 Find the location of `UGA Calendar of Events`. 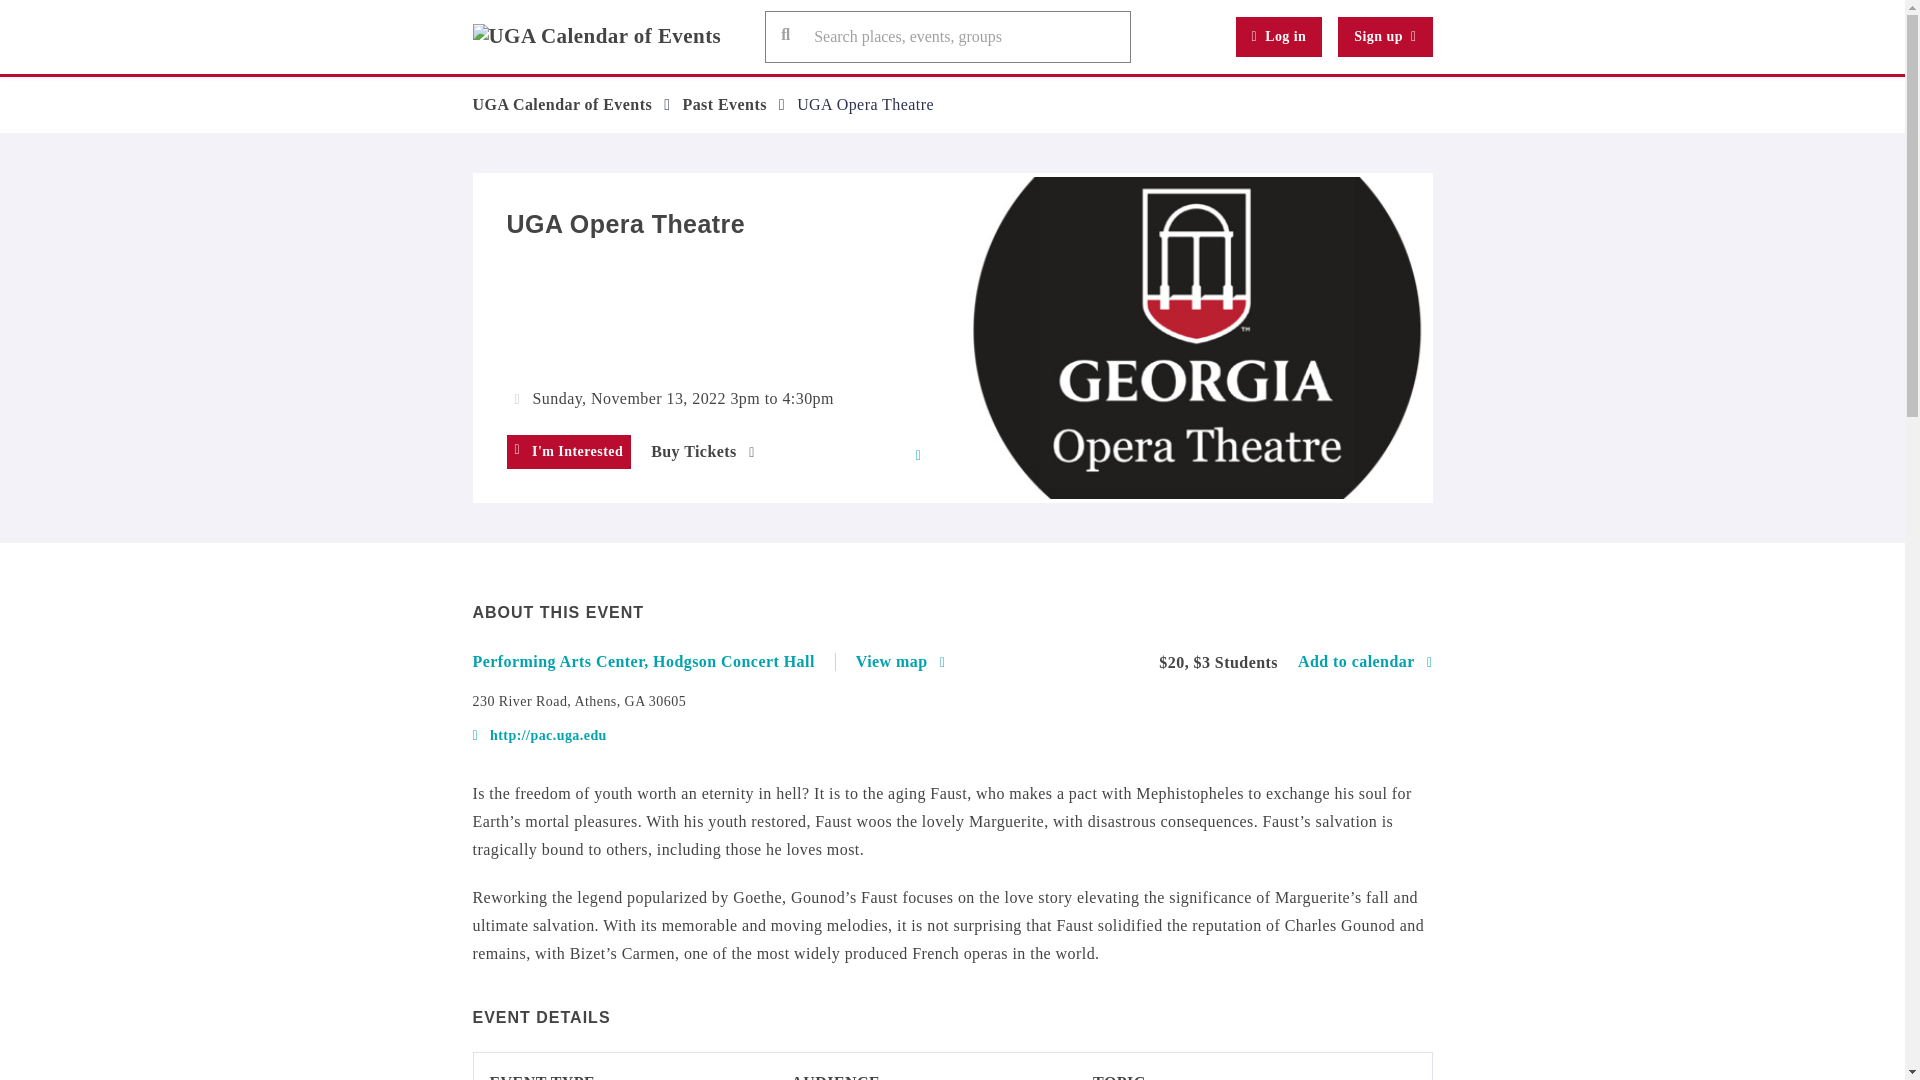

UGA Calendar of Events is located at coordinates (562, 104).